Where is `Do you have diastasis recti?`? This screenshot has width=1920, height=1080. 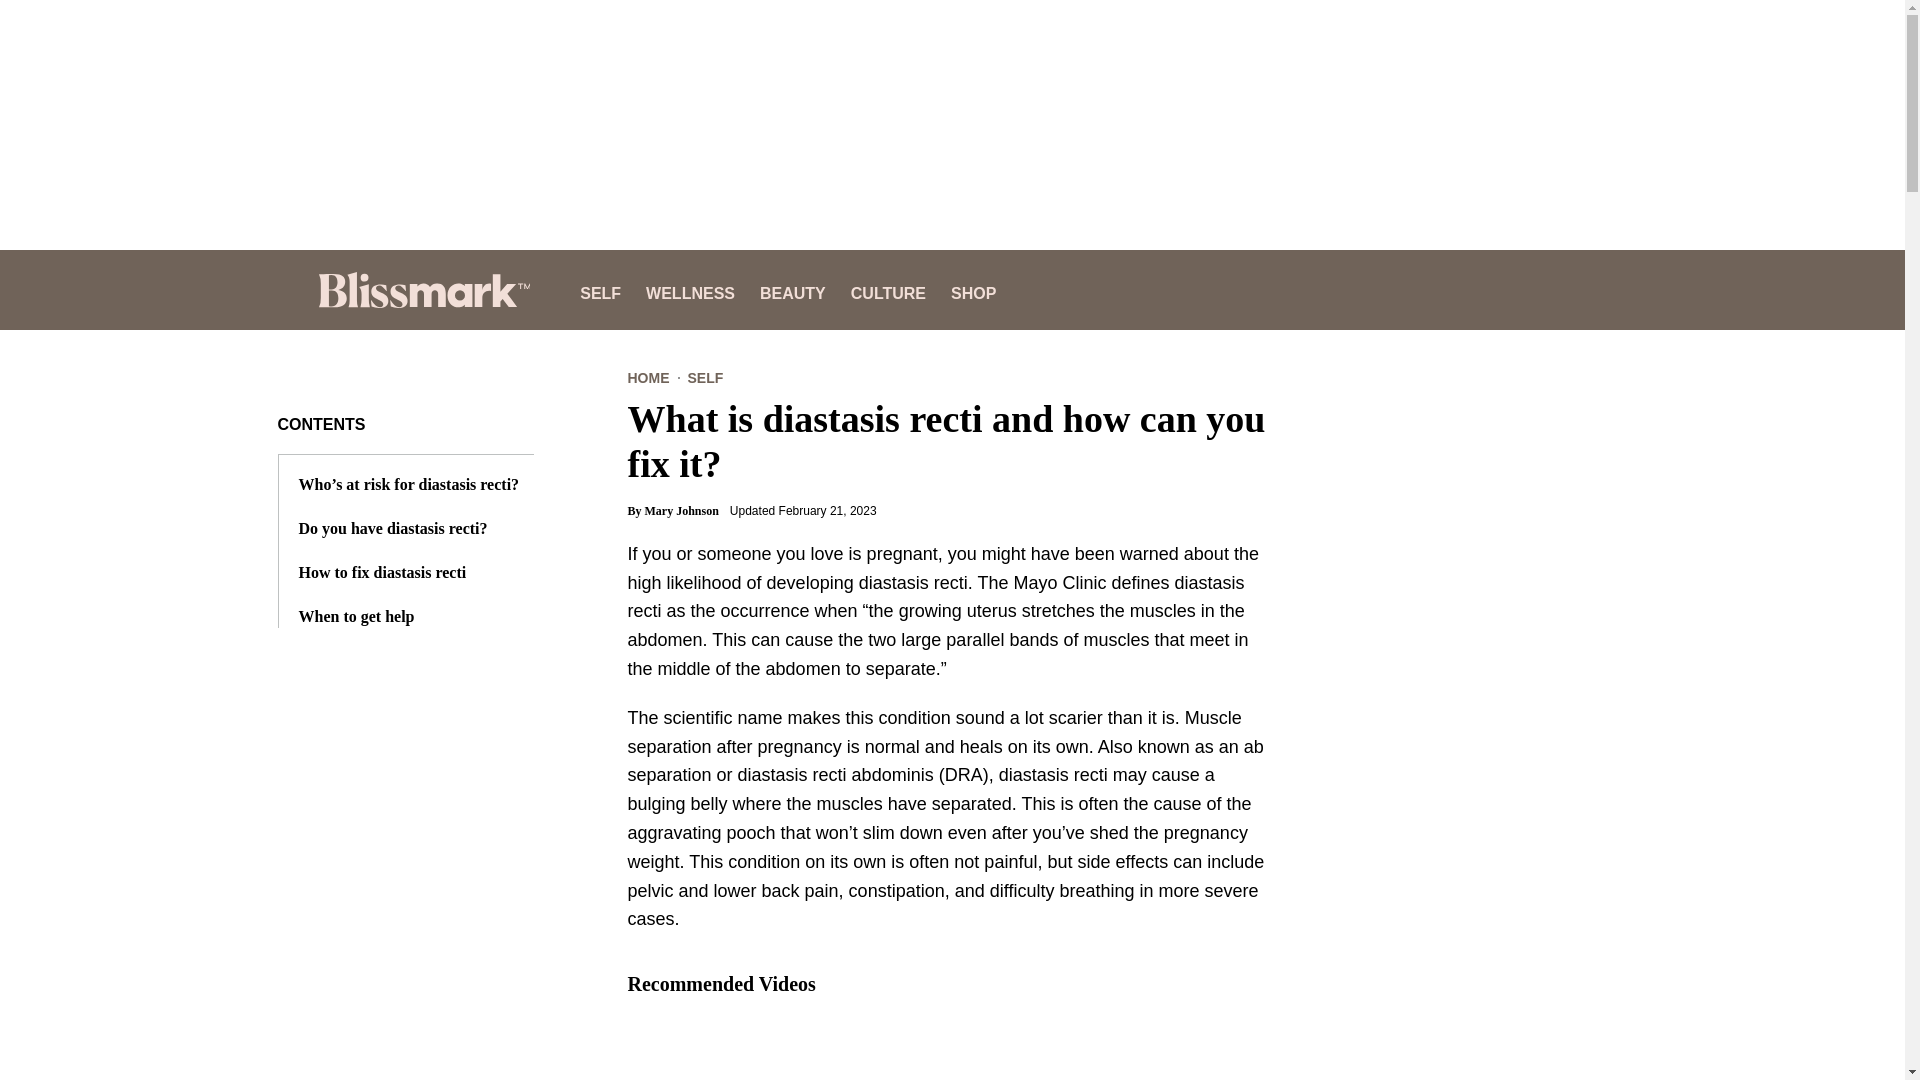 Do you have diastasis recti? is located at coordinates (392, 528).